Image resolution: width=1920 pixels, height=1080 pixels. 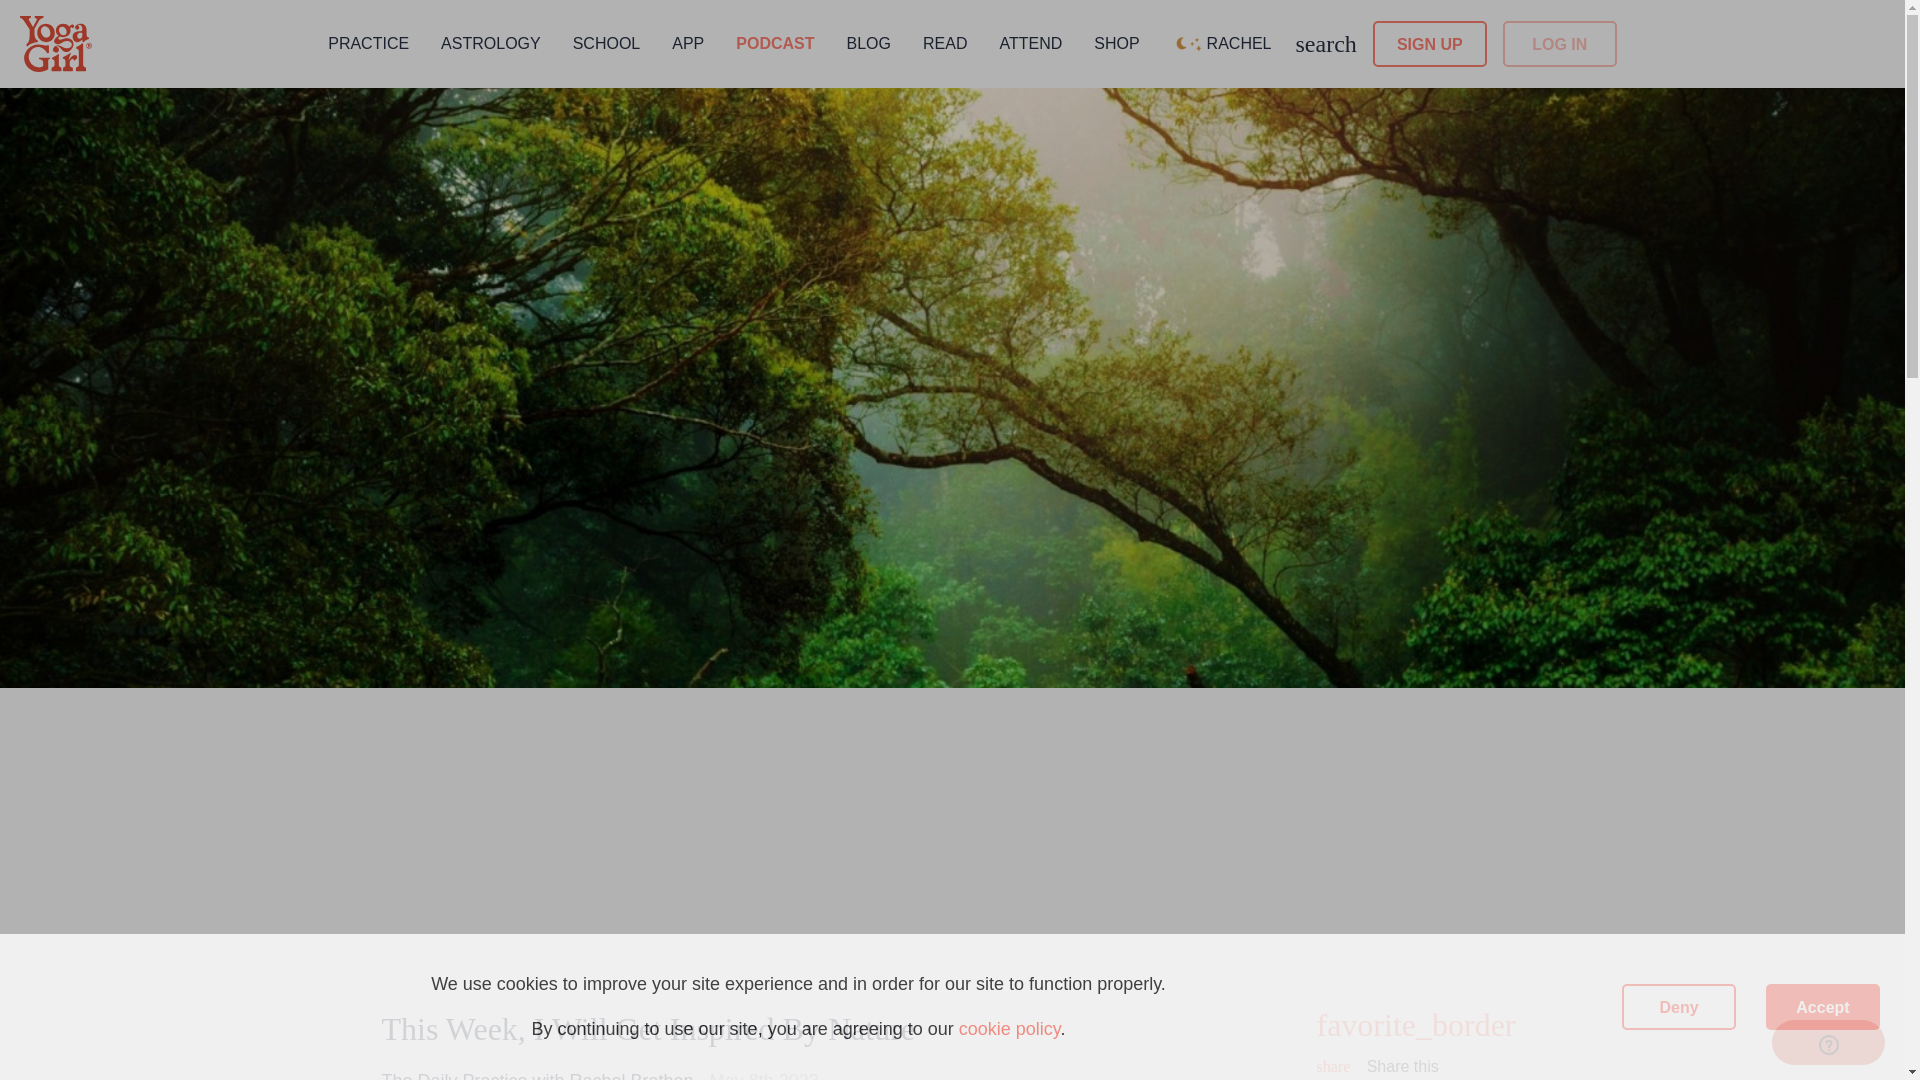 I want to click on ATTEND, so click(x=1030, y=42).